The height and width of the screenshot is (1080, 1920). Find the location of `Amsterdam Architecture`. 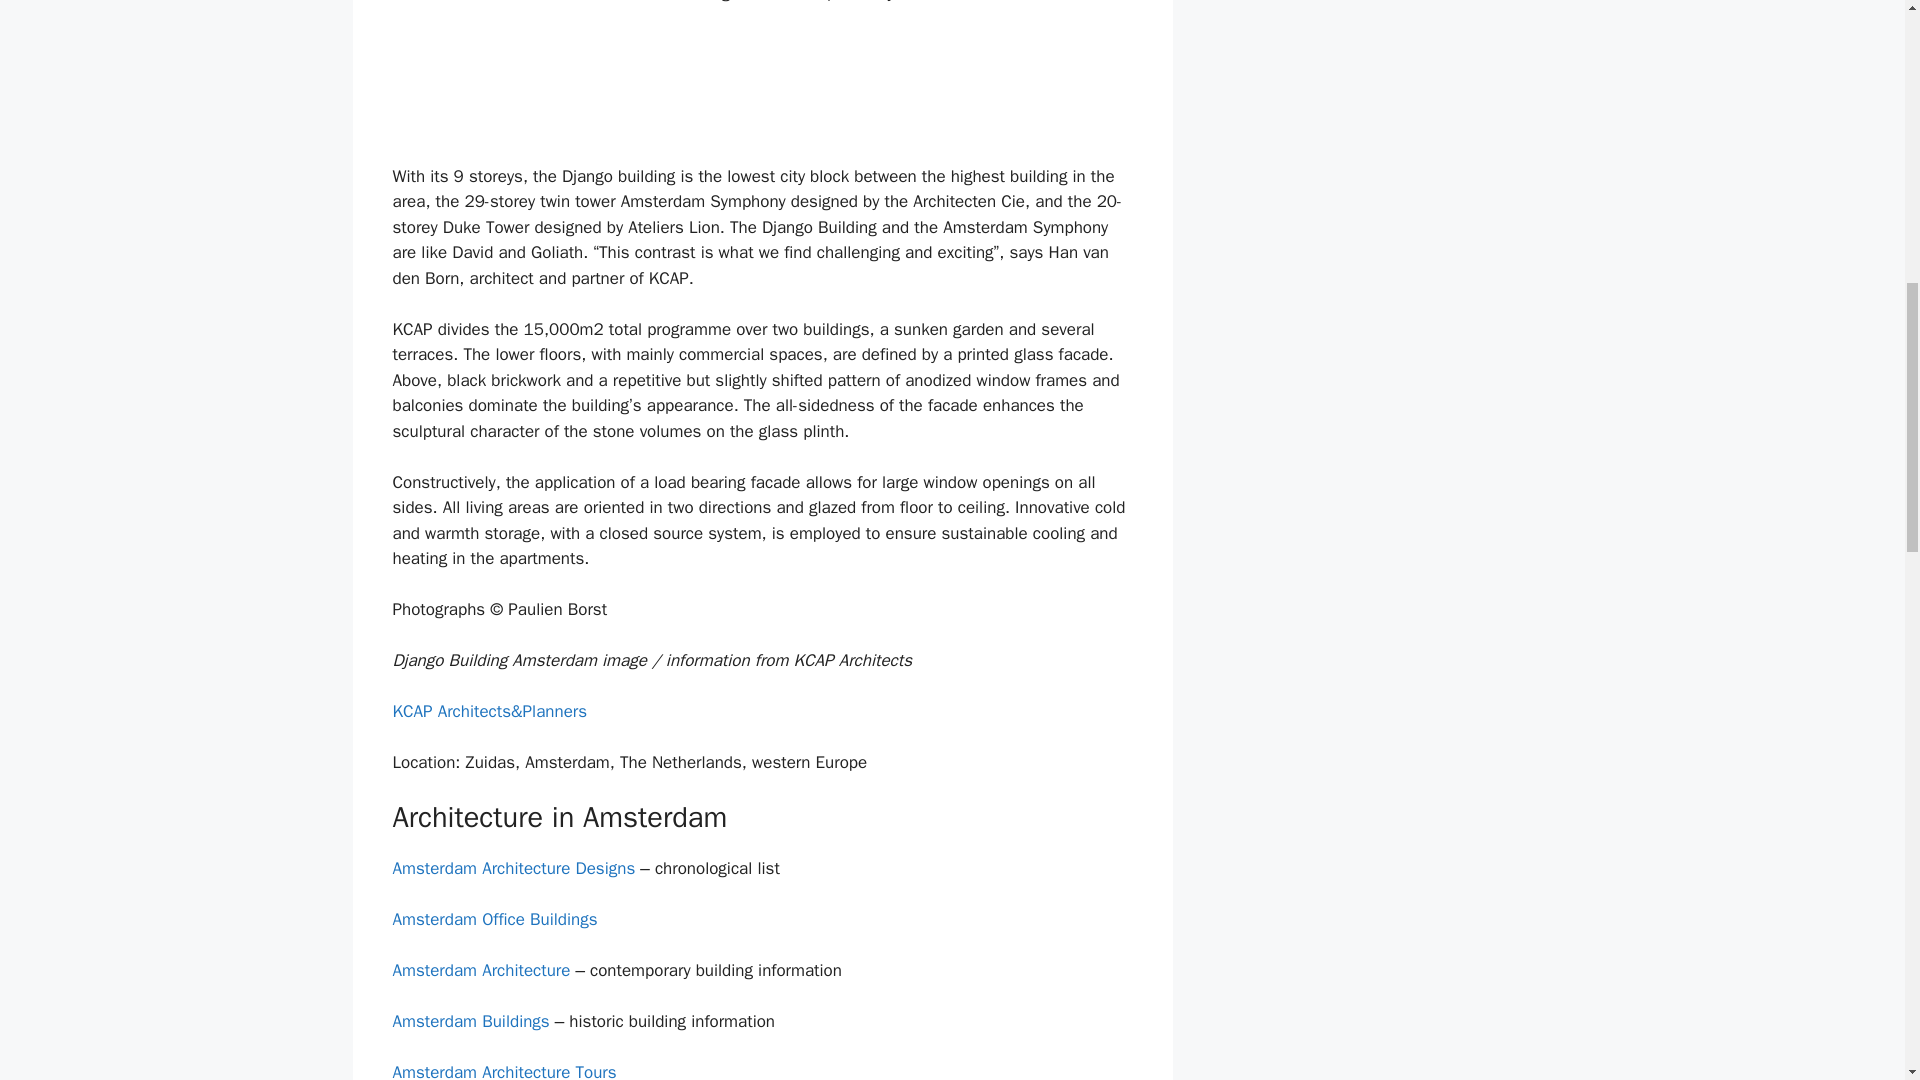

Amsterdam Architecture is located at coordinates (480, 970).